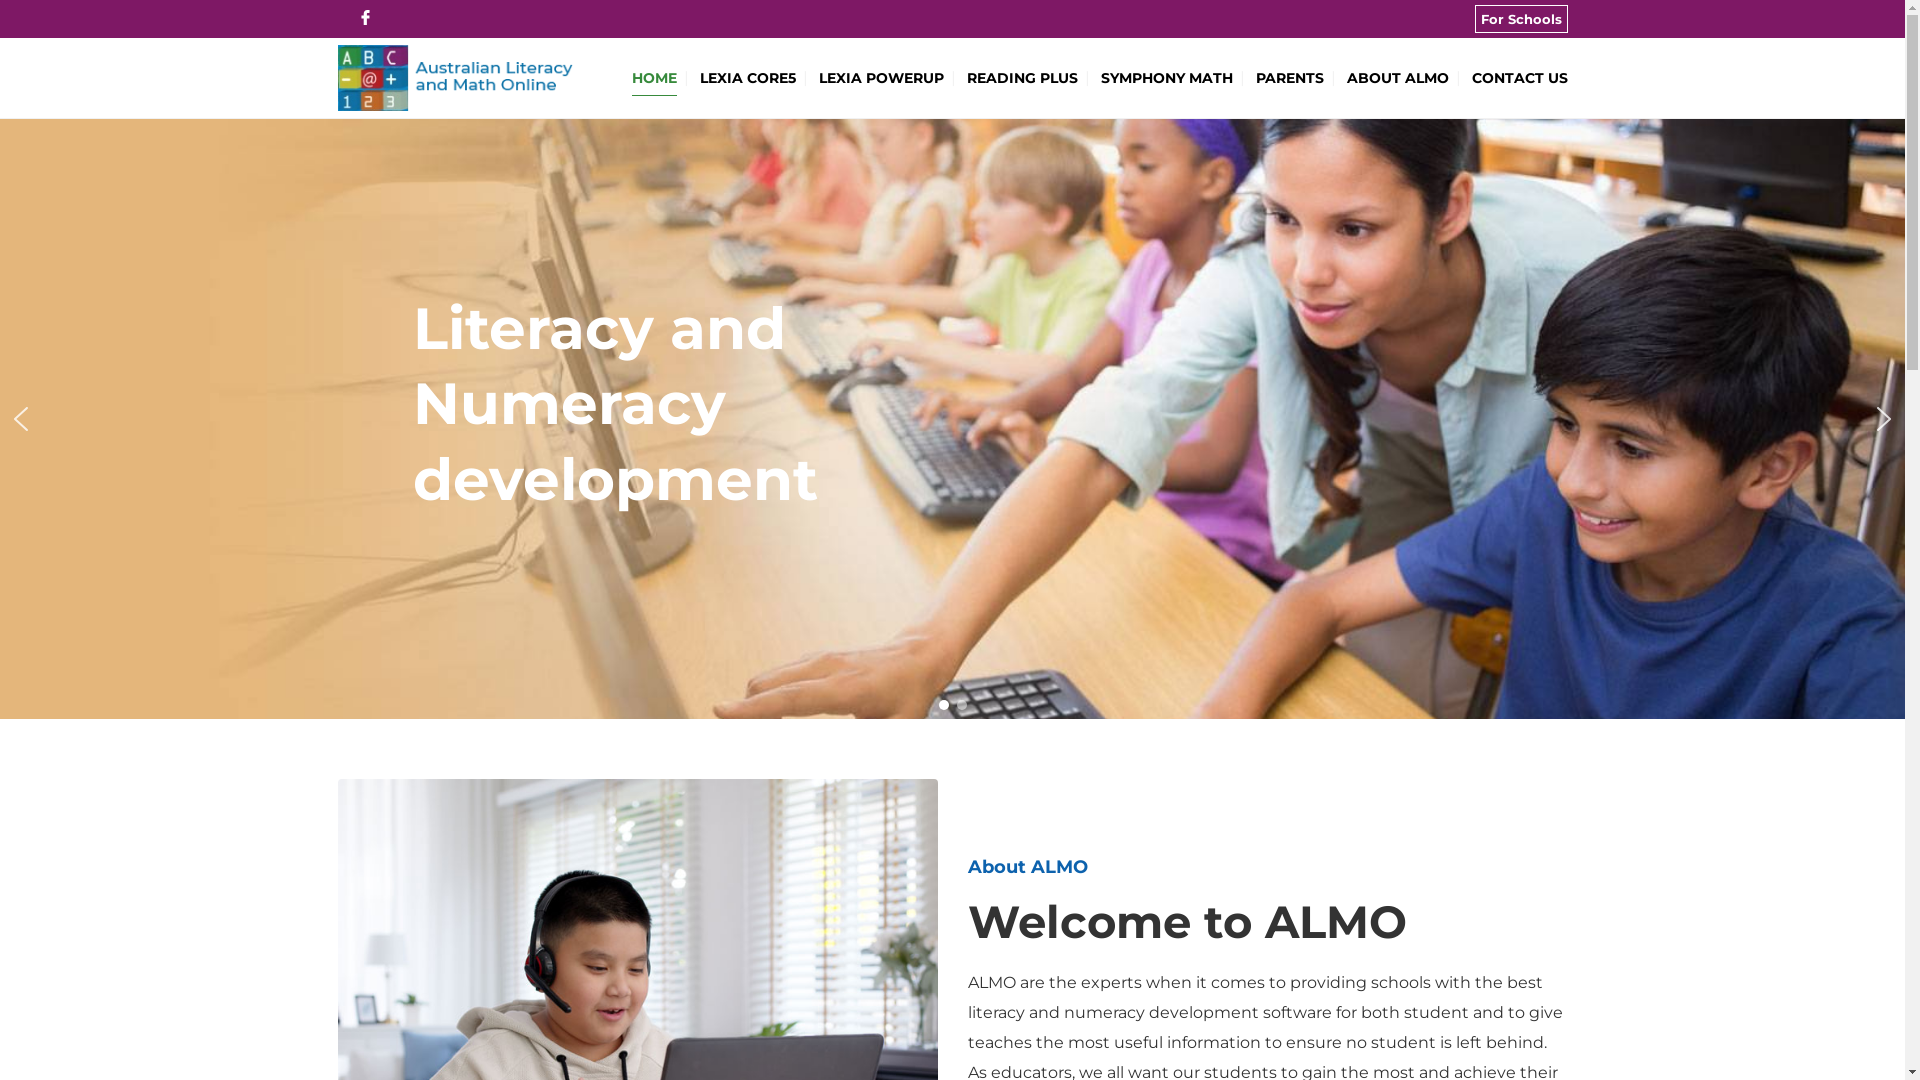  What do you see at coordinates (1166, 78) in the screenshot?
I see `SYMPHONY MATH` at bounding box center [1166, 78].